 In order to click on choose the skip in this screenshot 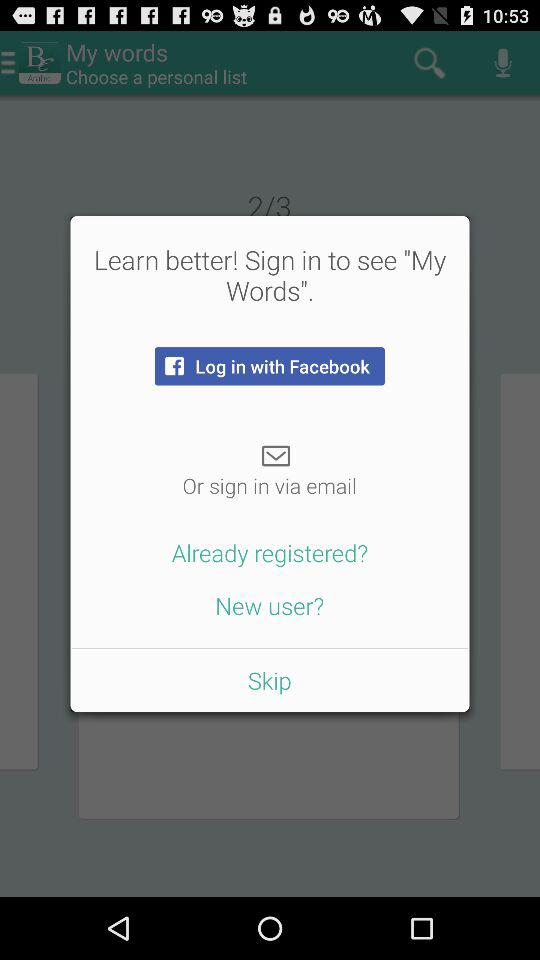, I will do `click(269, 680)`.